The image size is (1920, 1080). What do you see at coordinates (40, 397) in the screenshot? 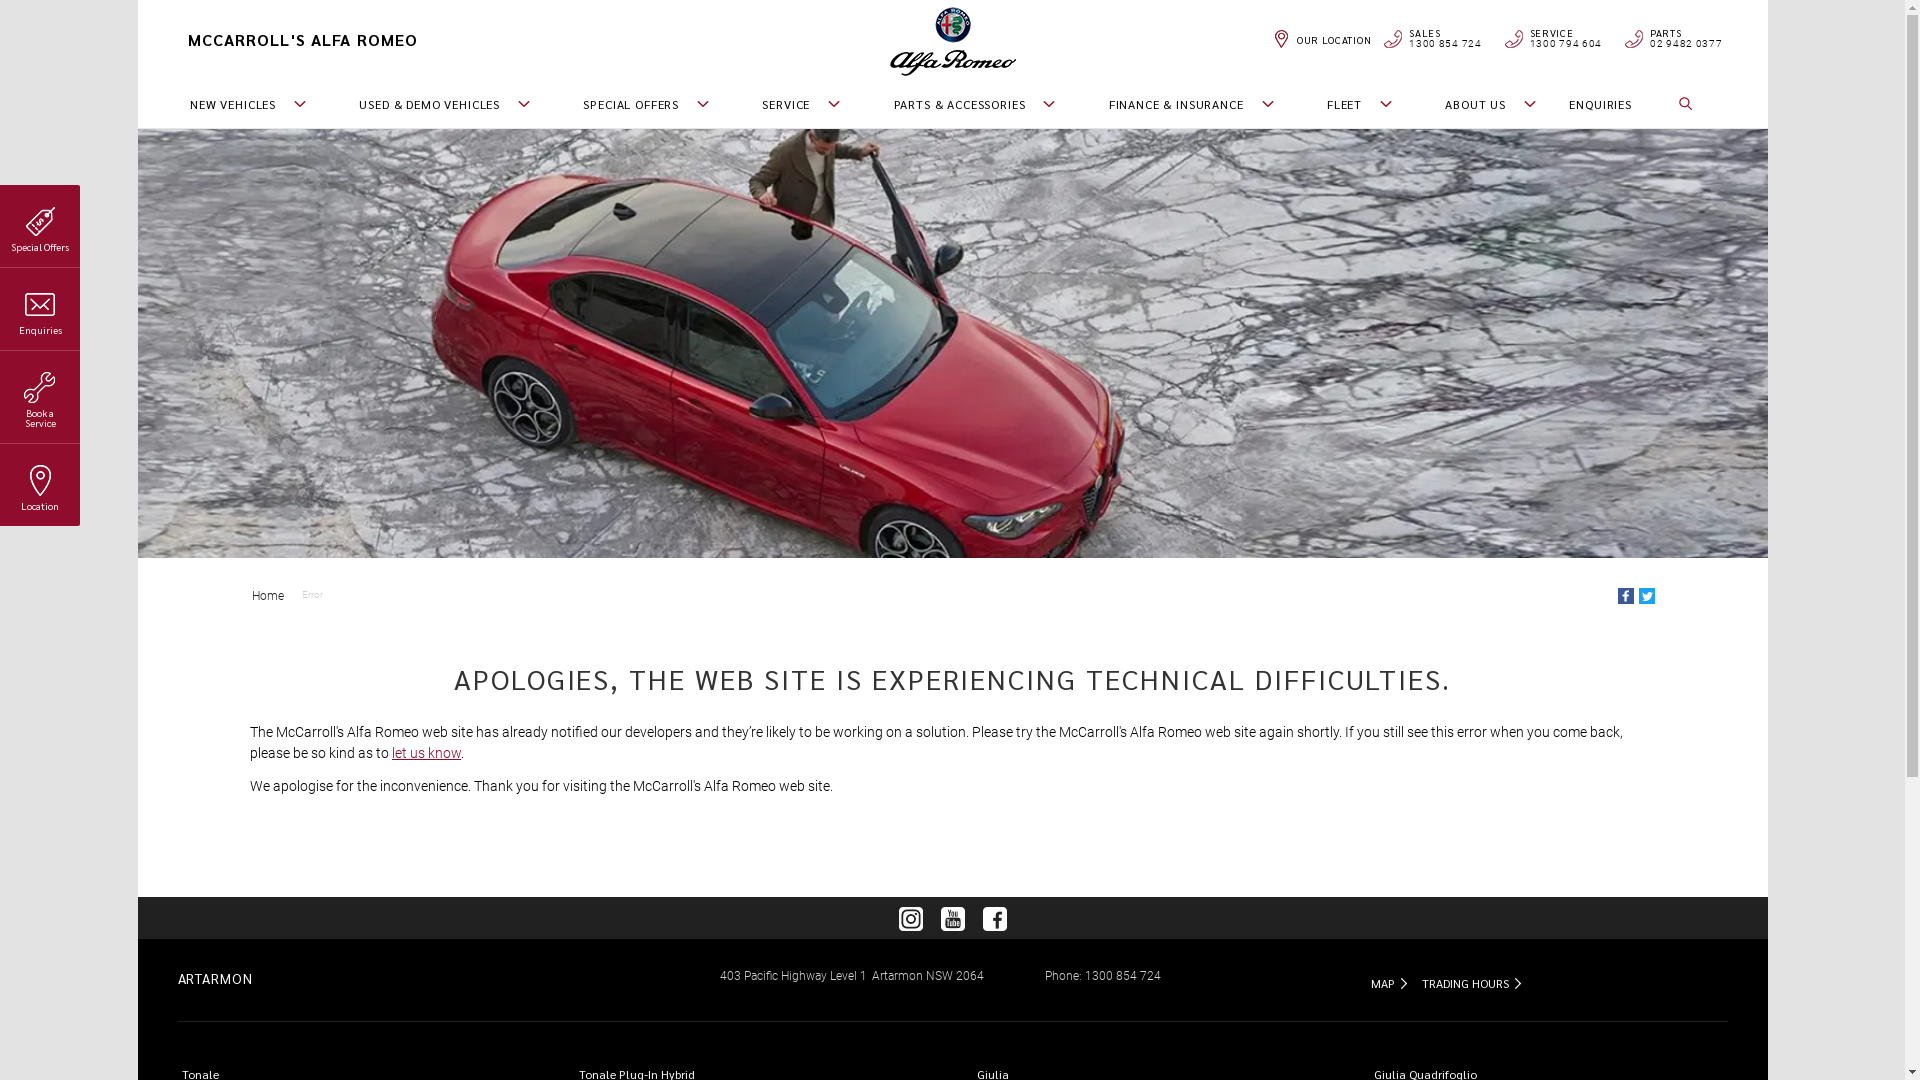
I see `Book a Service` at bounding box center [40, 397].